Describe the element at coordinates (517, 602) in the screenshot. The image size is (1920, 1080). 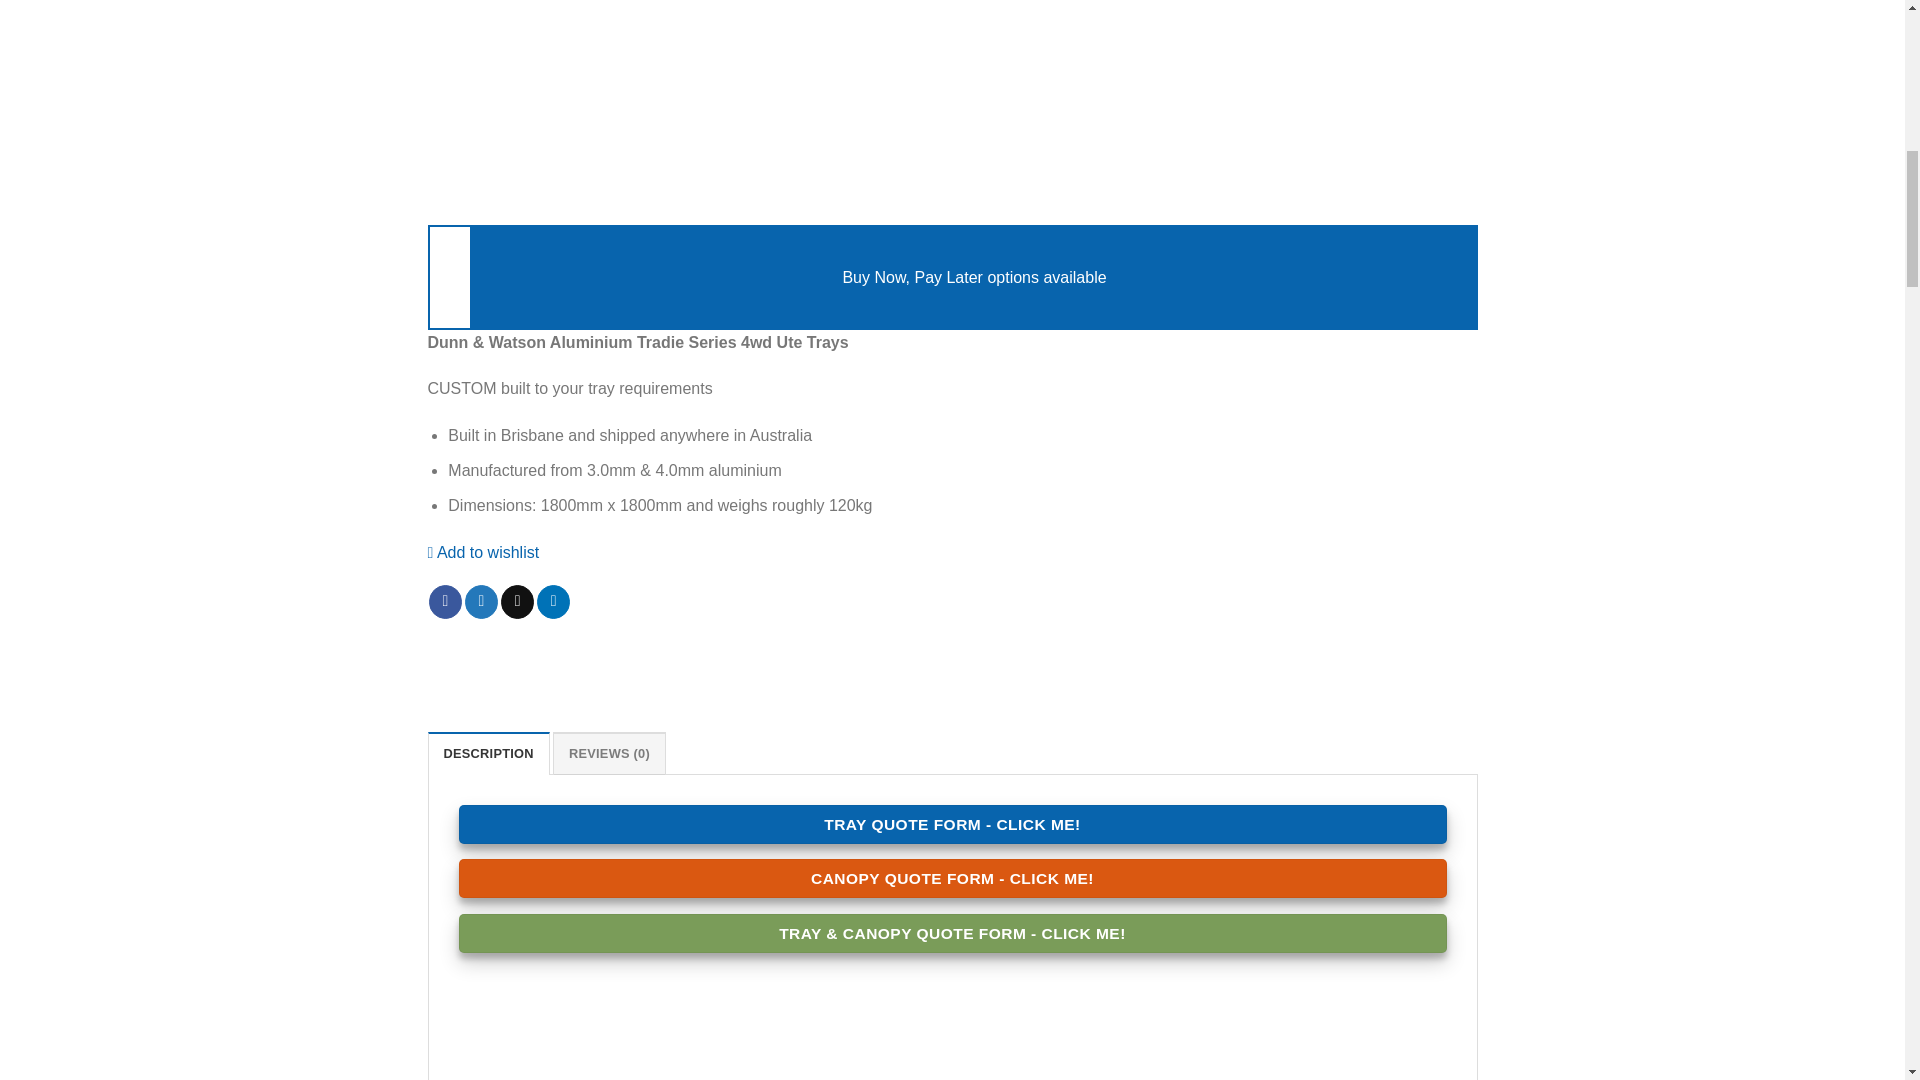
I see `Email to a Friend` at that location.